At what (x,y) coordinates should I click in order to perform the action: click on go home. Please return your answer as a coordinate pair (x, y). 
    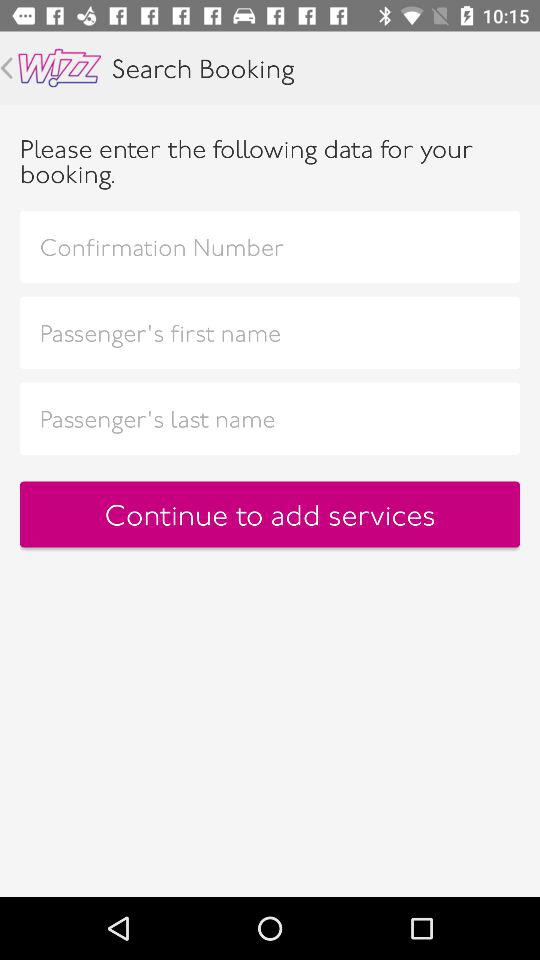
    Looking at the image, I should click on (60, 68).